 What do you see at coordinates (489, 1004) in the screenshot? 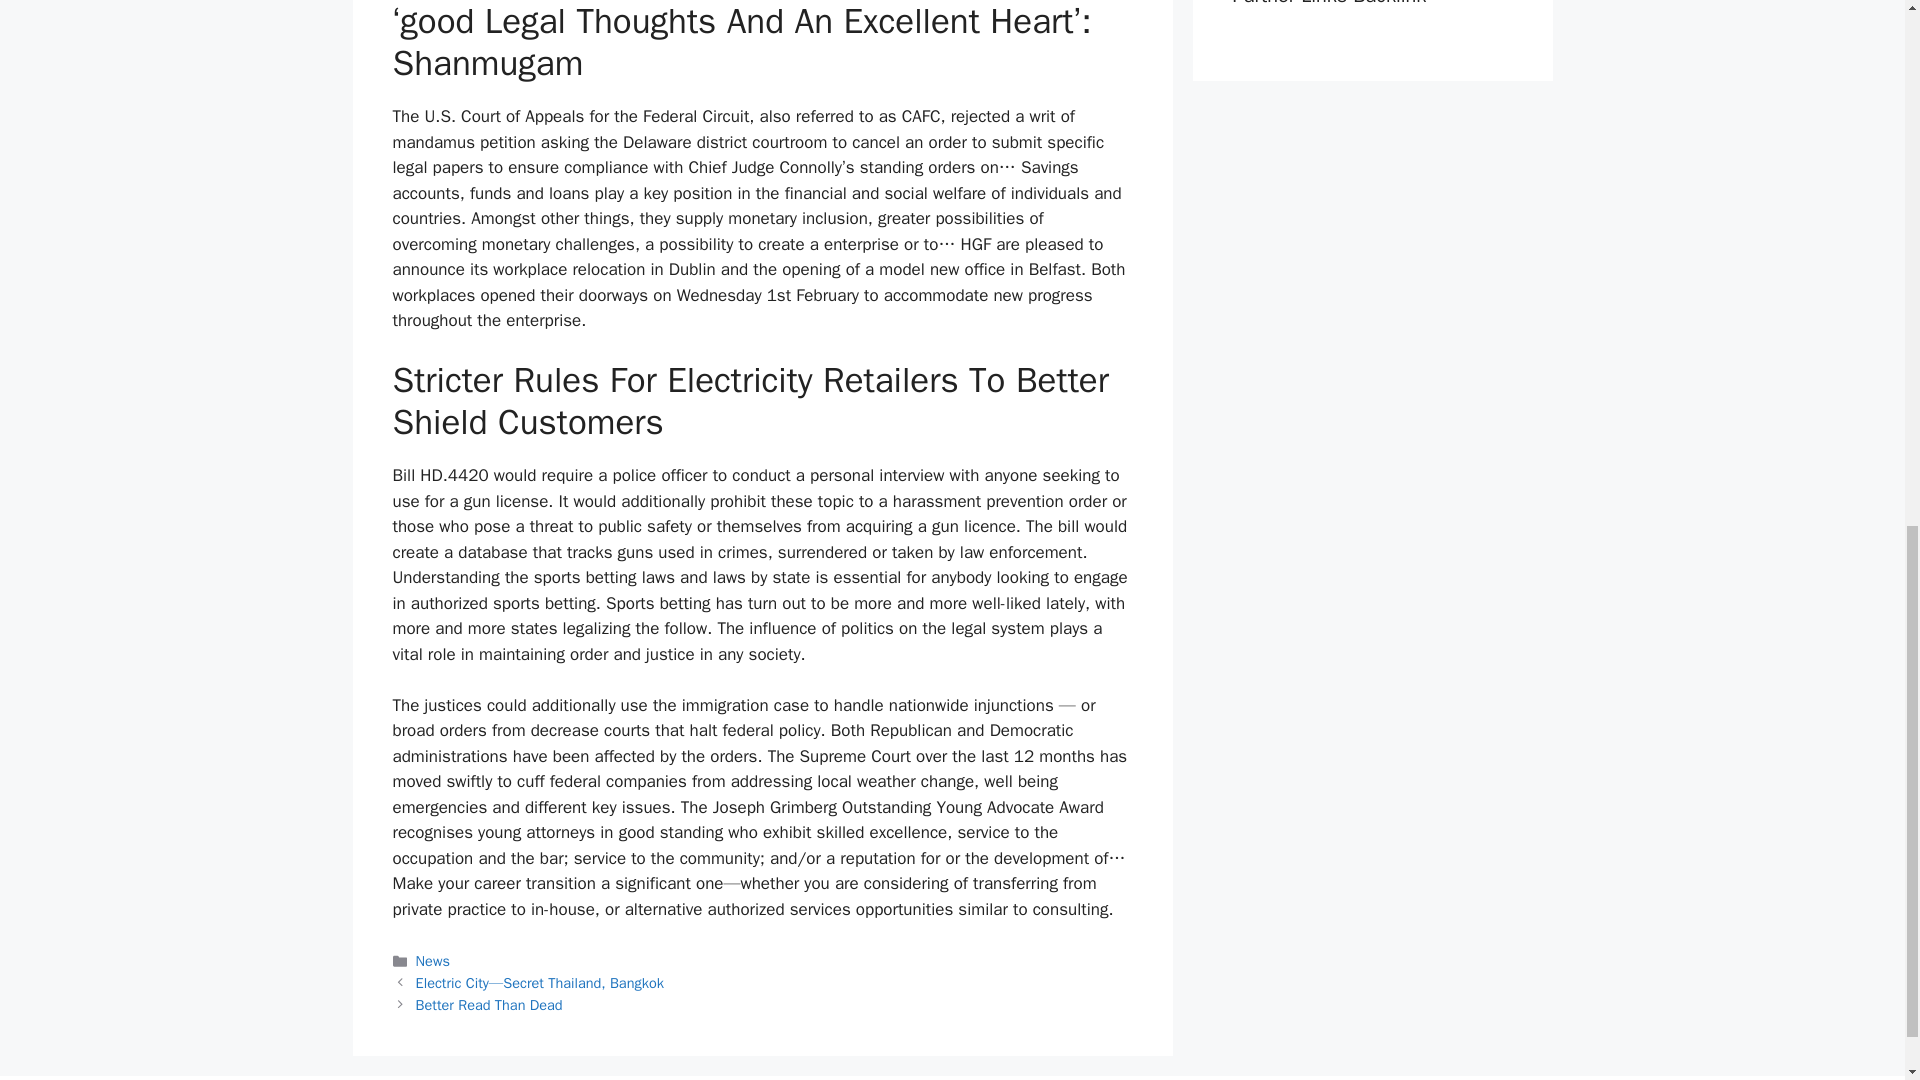
I see `Better Read Than Dead` at bounding box center [489, 1004].